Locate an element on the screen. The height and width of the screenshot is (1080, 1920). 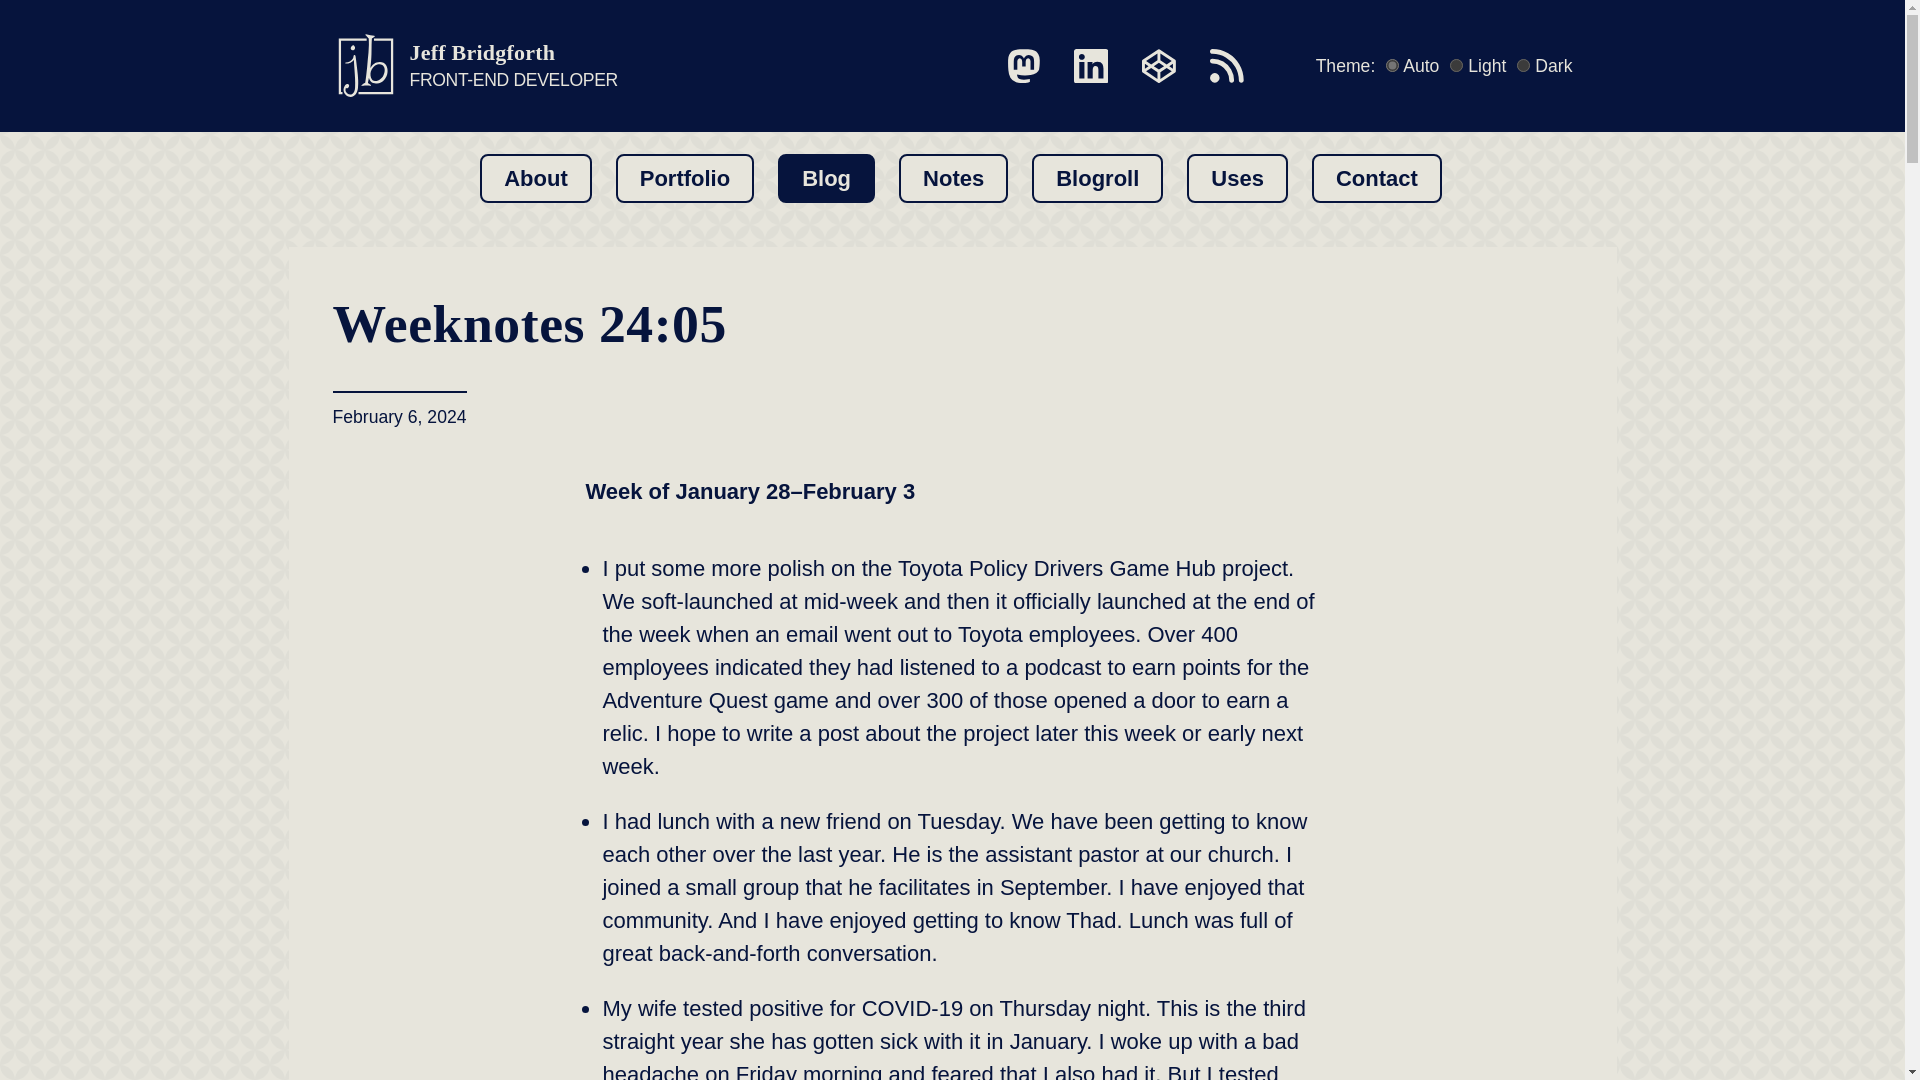
auto is located at coordinates (1392, 66).